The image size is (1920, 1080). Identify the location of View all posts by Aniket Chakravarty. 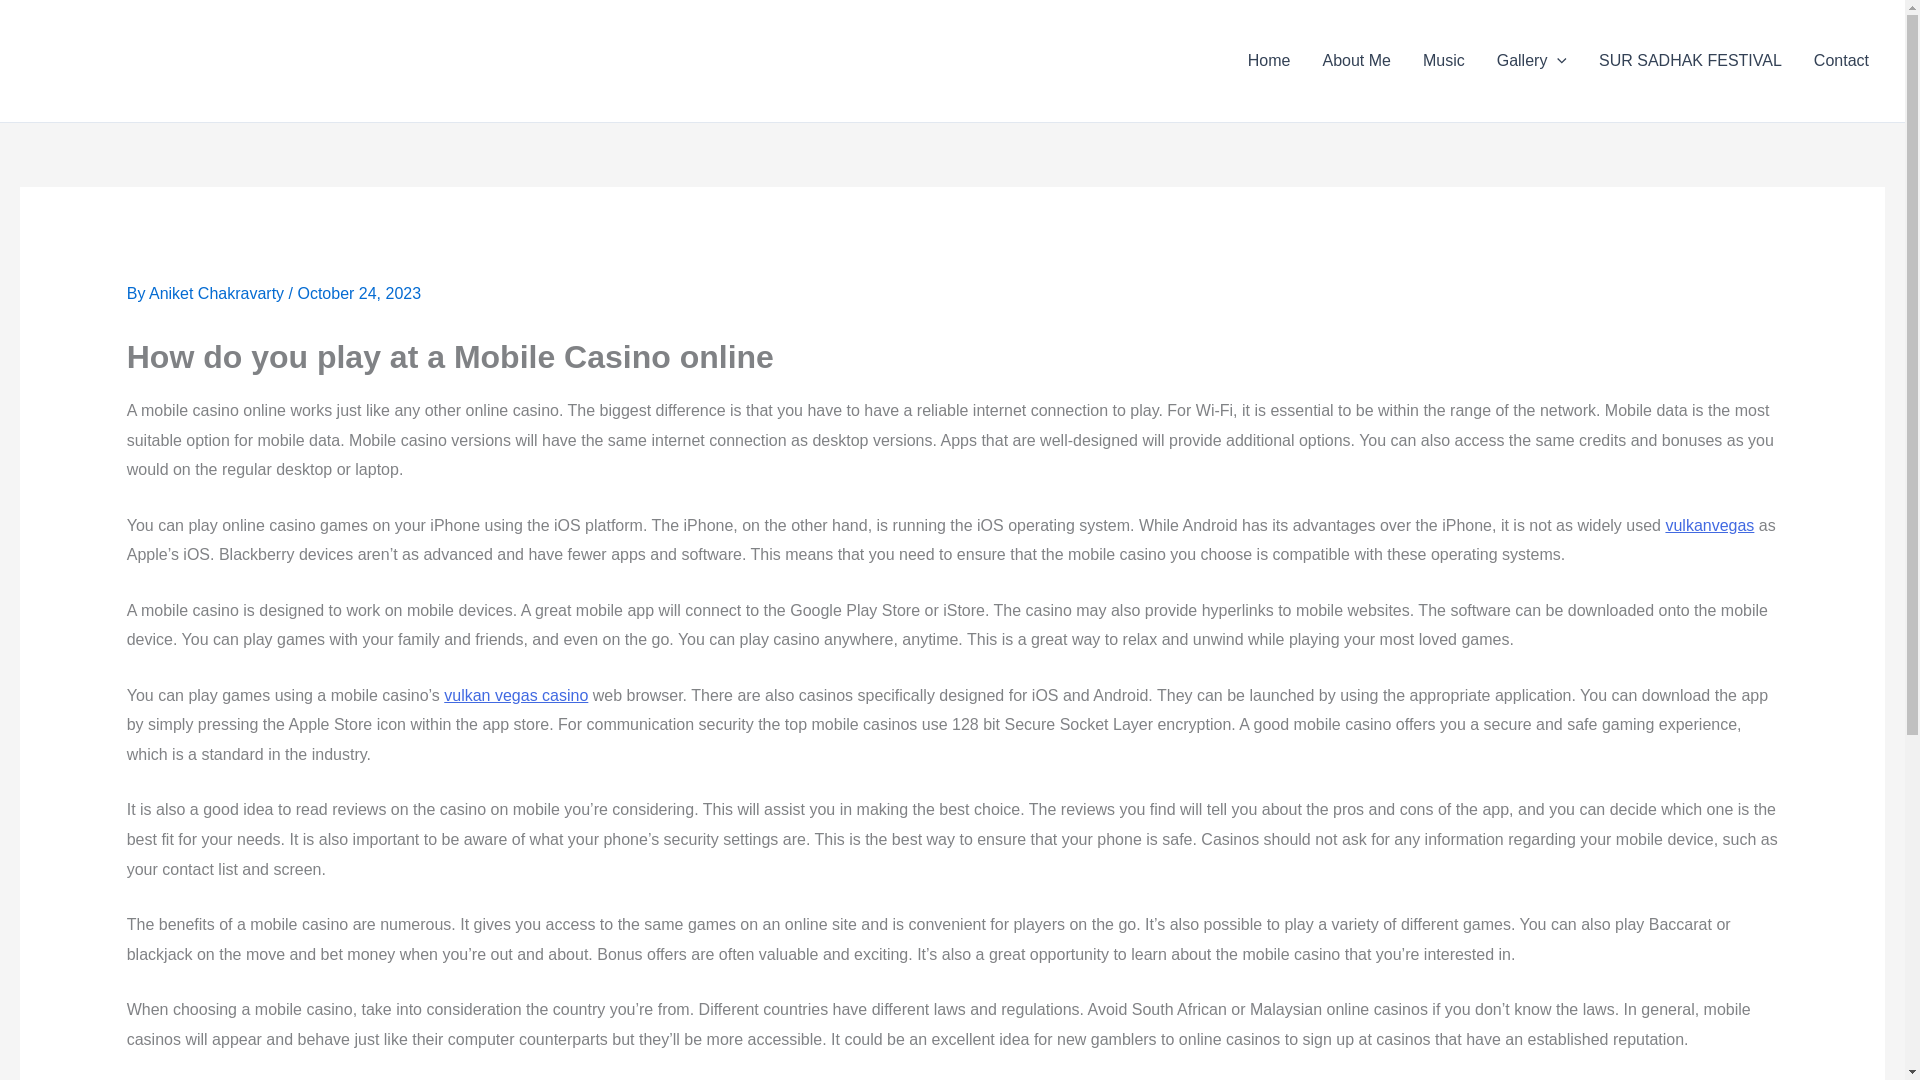
(219, 294).